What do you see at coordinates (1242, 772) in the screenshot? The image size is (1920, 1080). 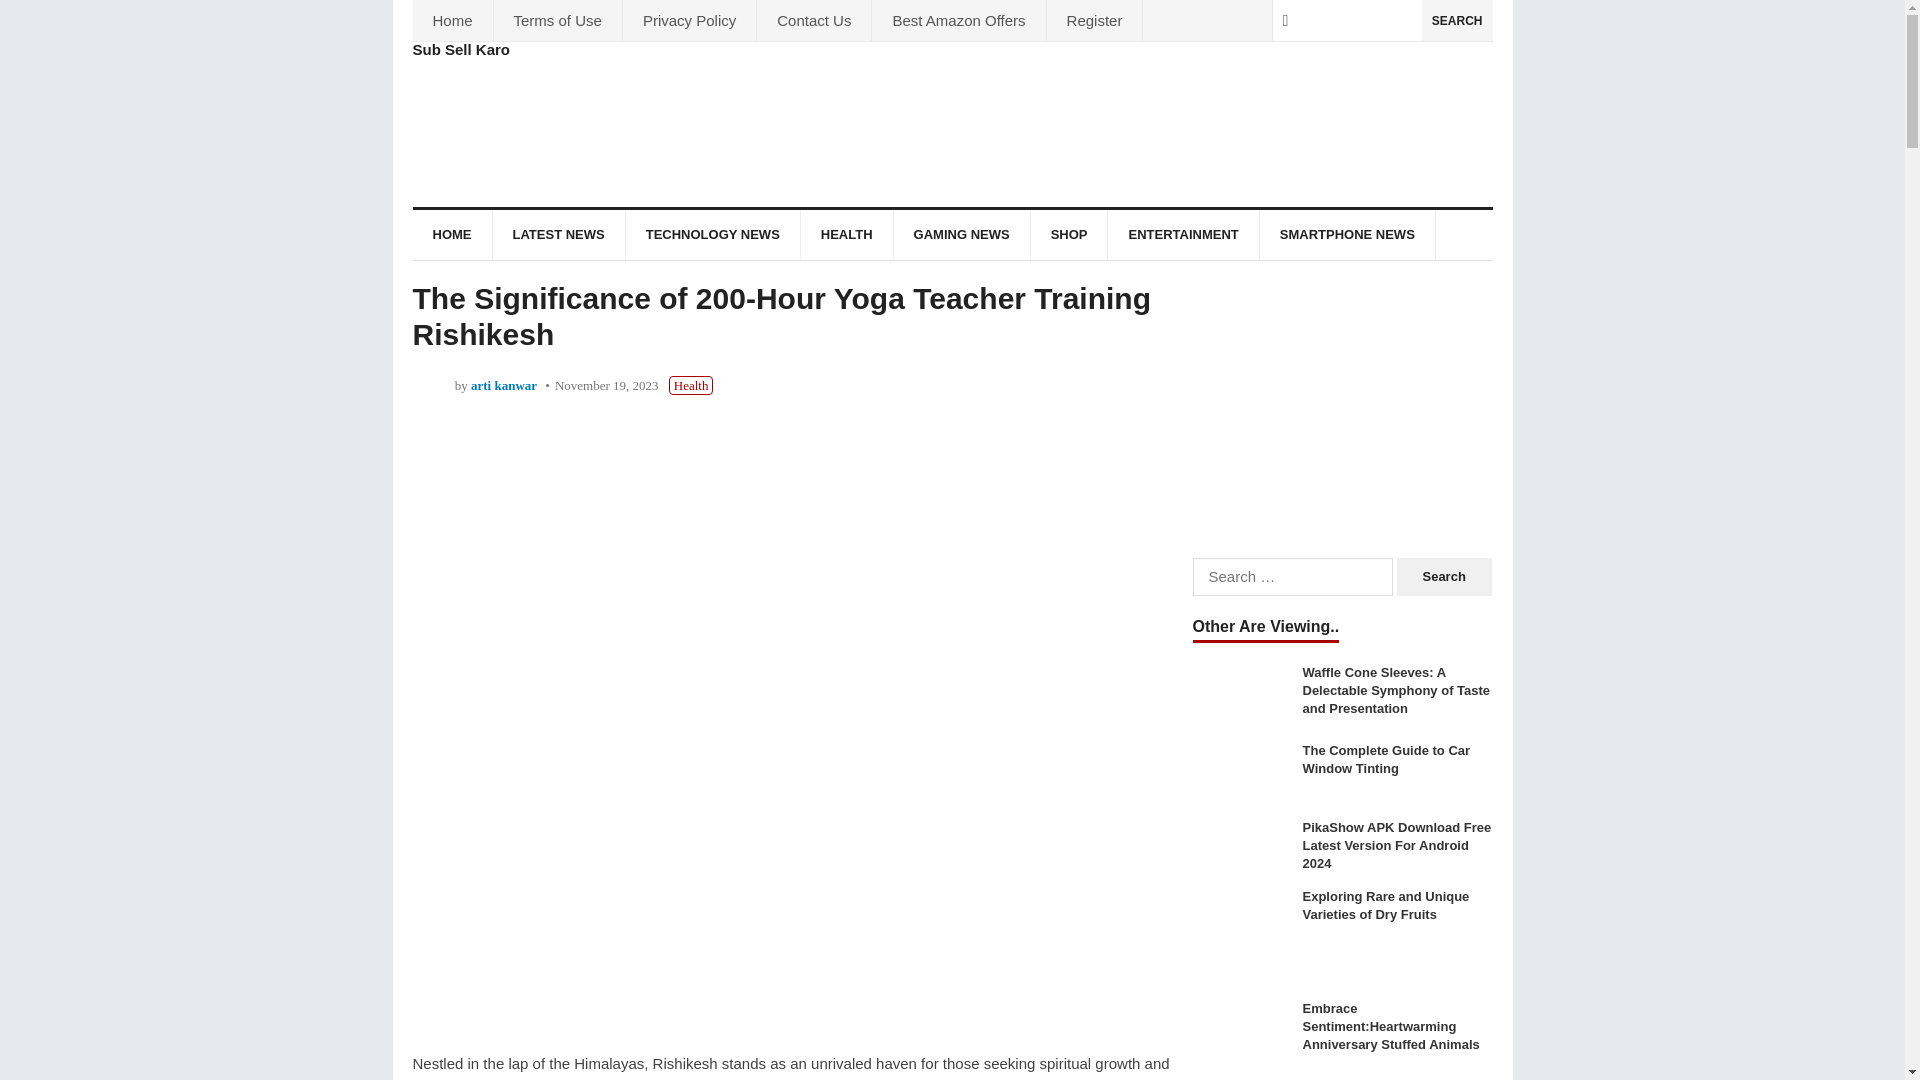 I see `The Complete Guide to Car Window Tinting` at bounding box center [1242, 772].